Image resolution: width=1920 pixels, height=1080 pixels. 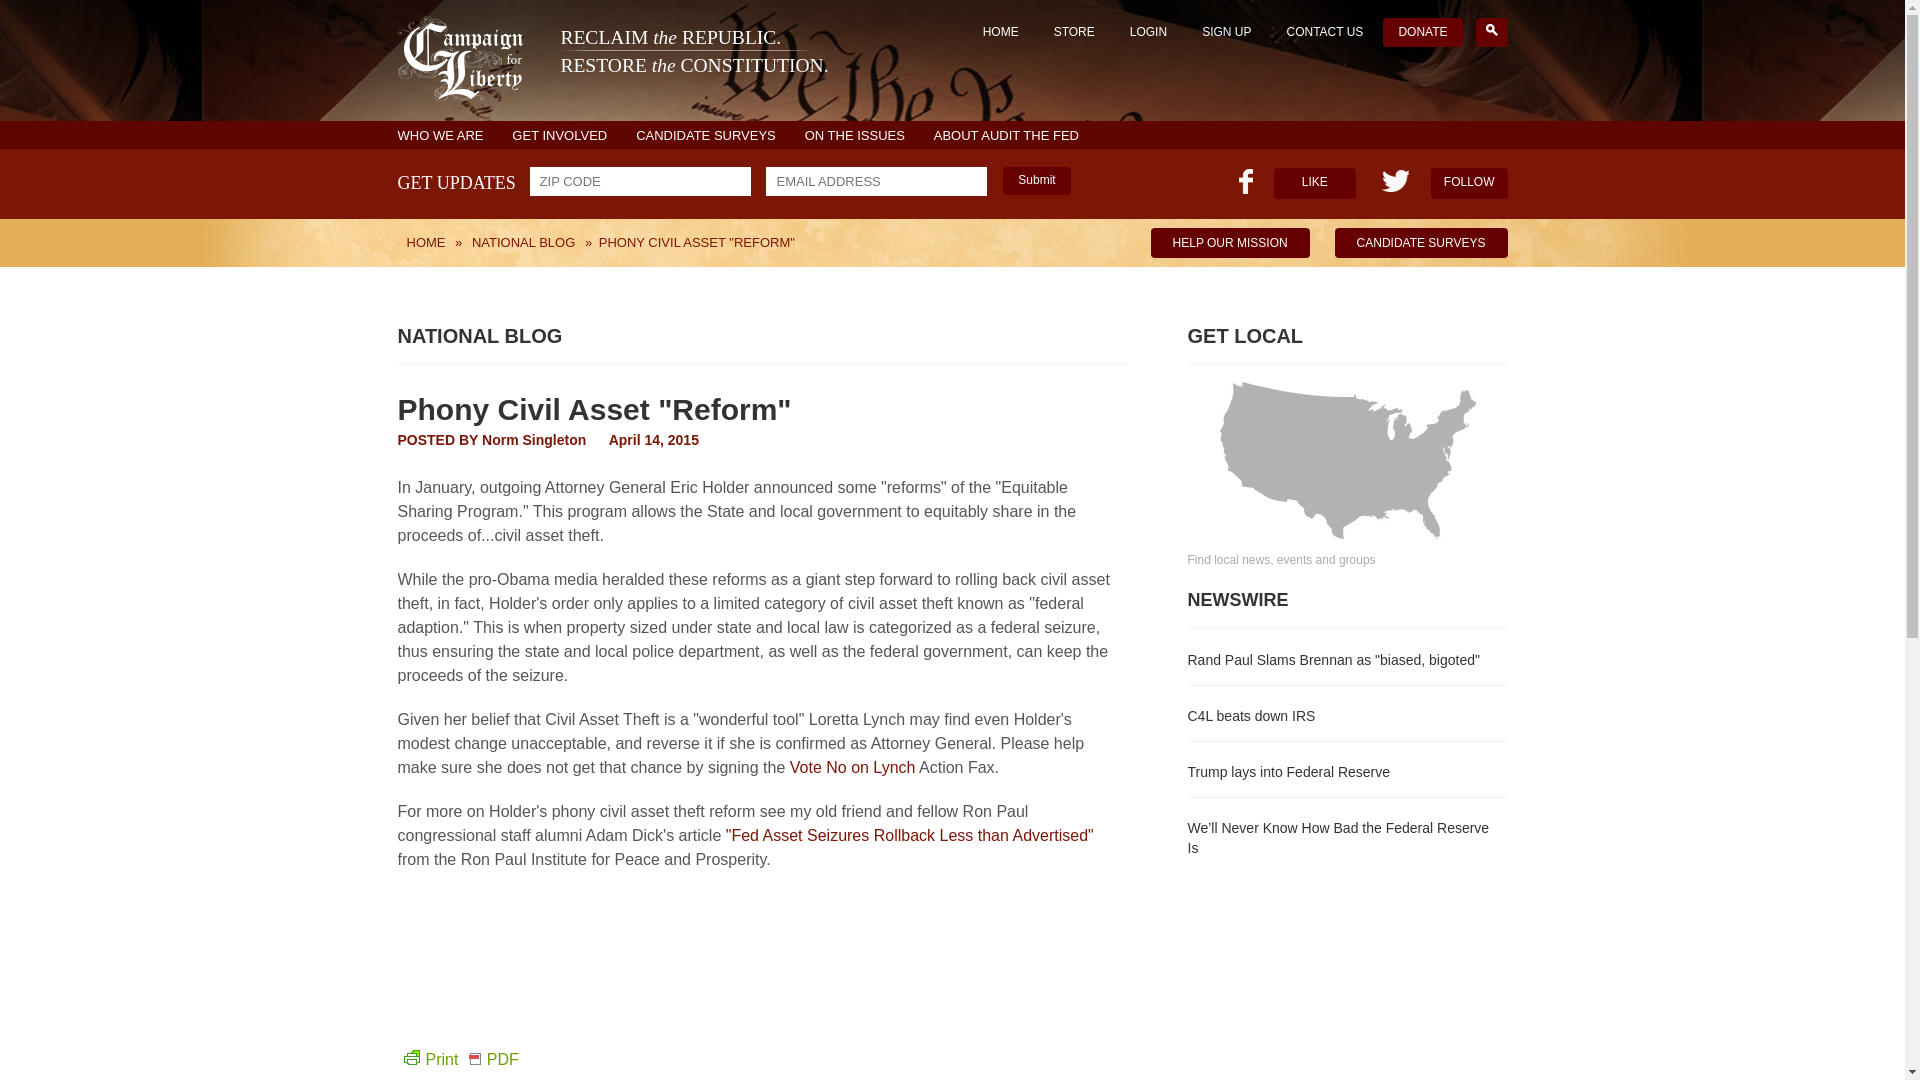 I want to click on CANDIDATE SURVEYS, so click(x=1420, y=242).